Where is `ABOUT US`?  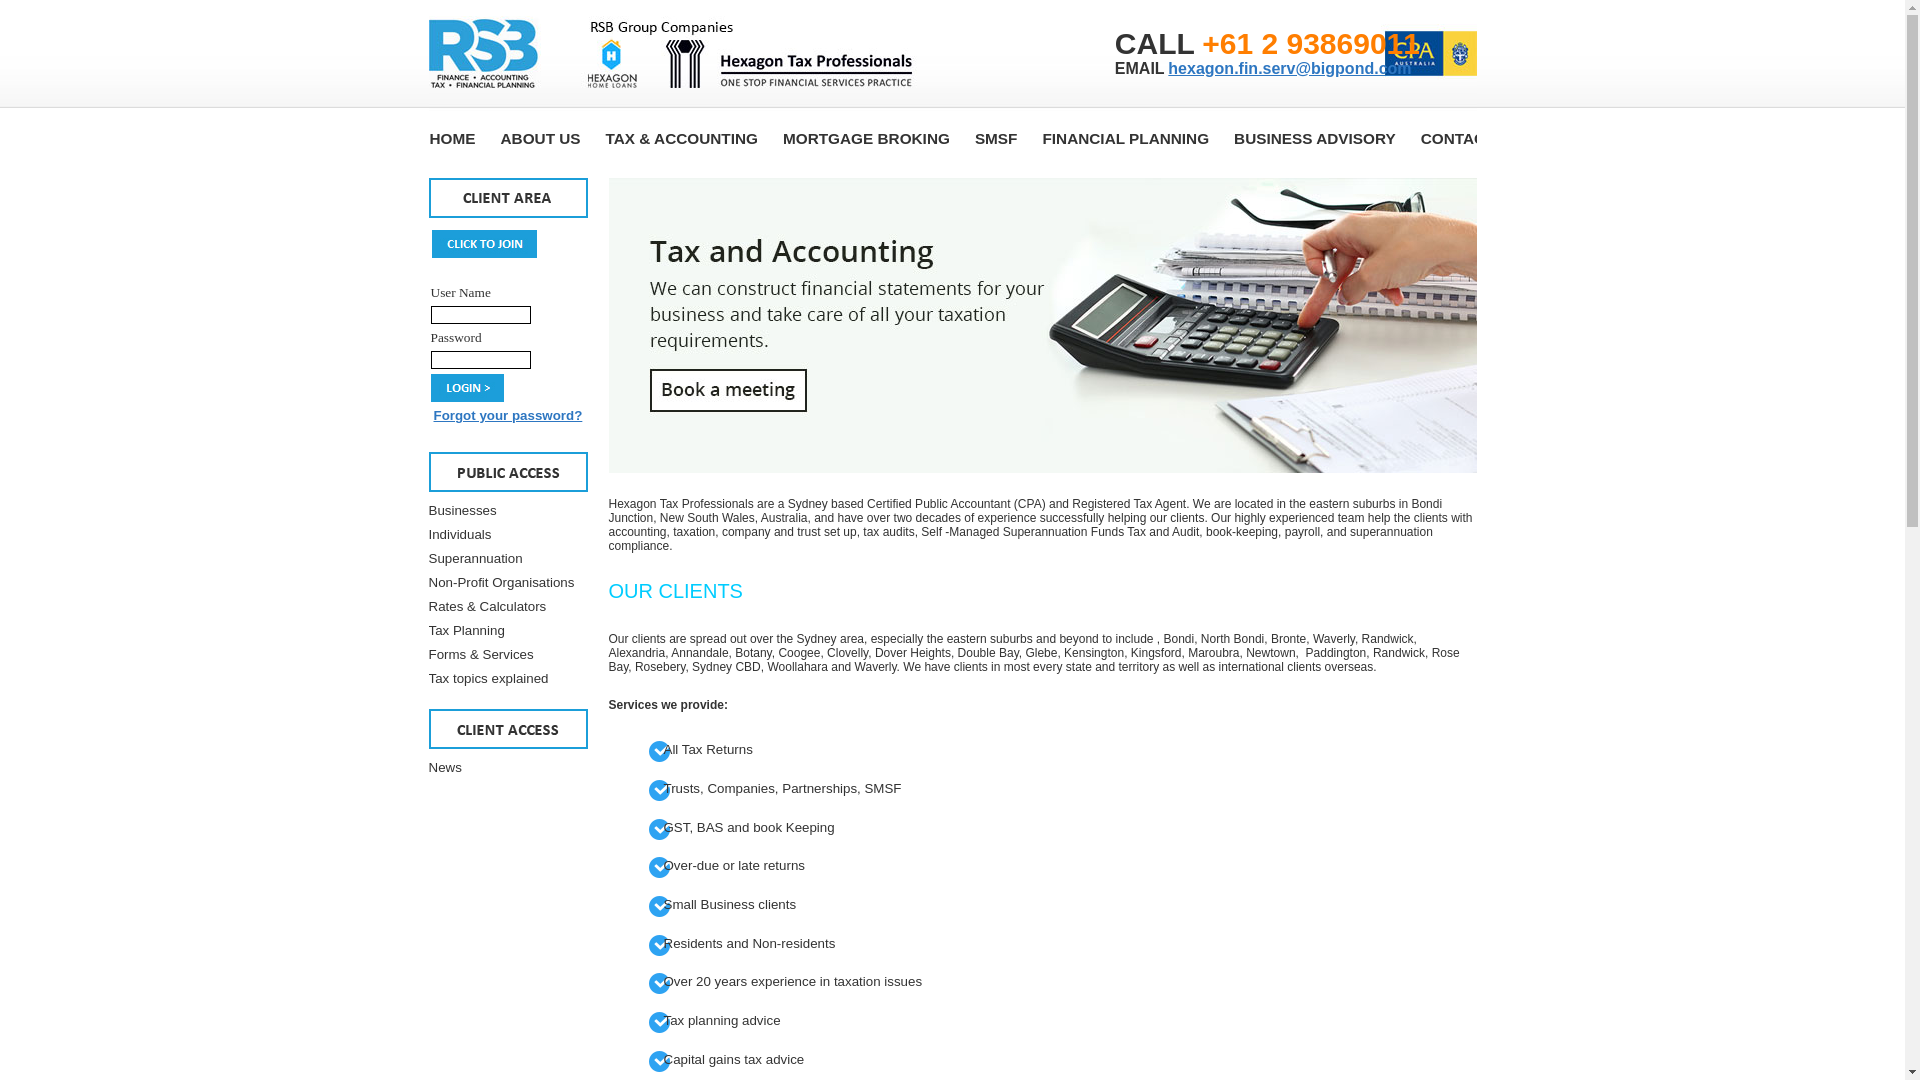 ABOUT US is located at coordinates (540, 138).